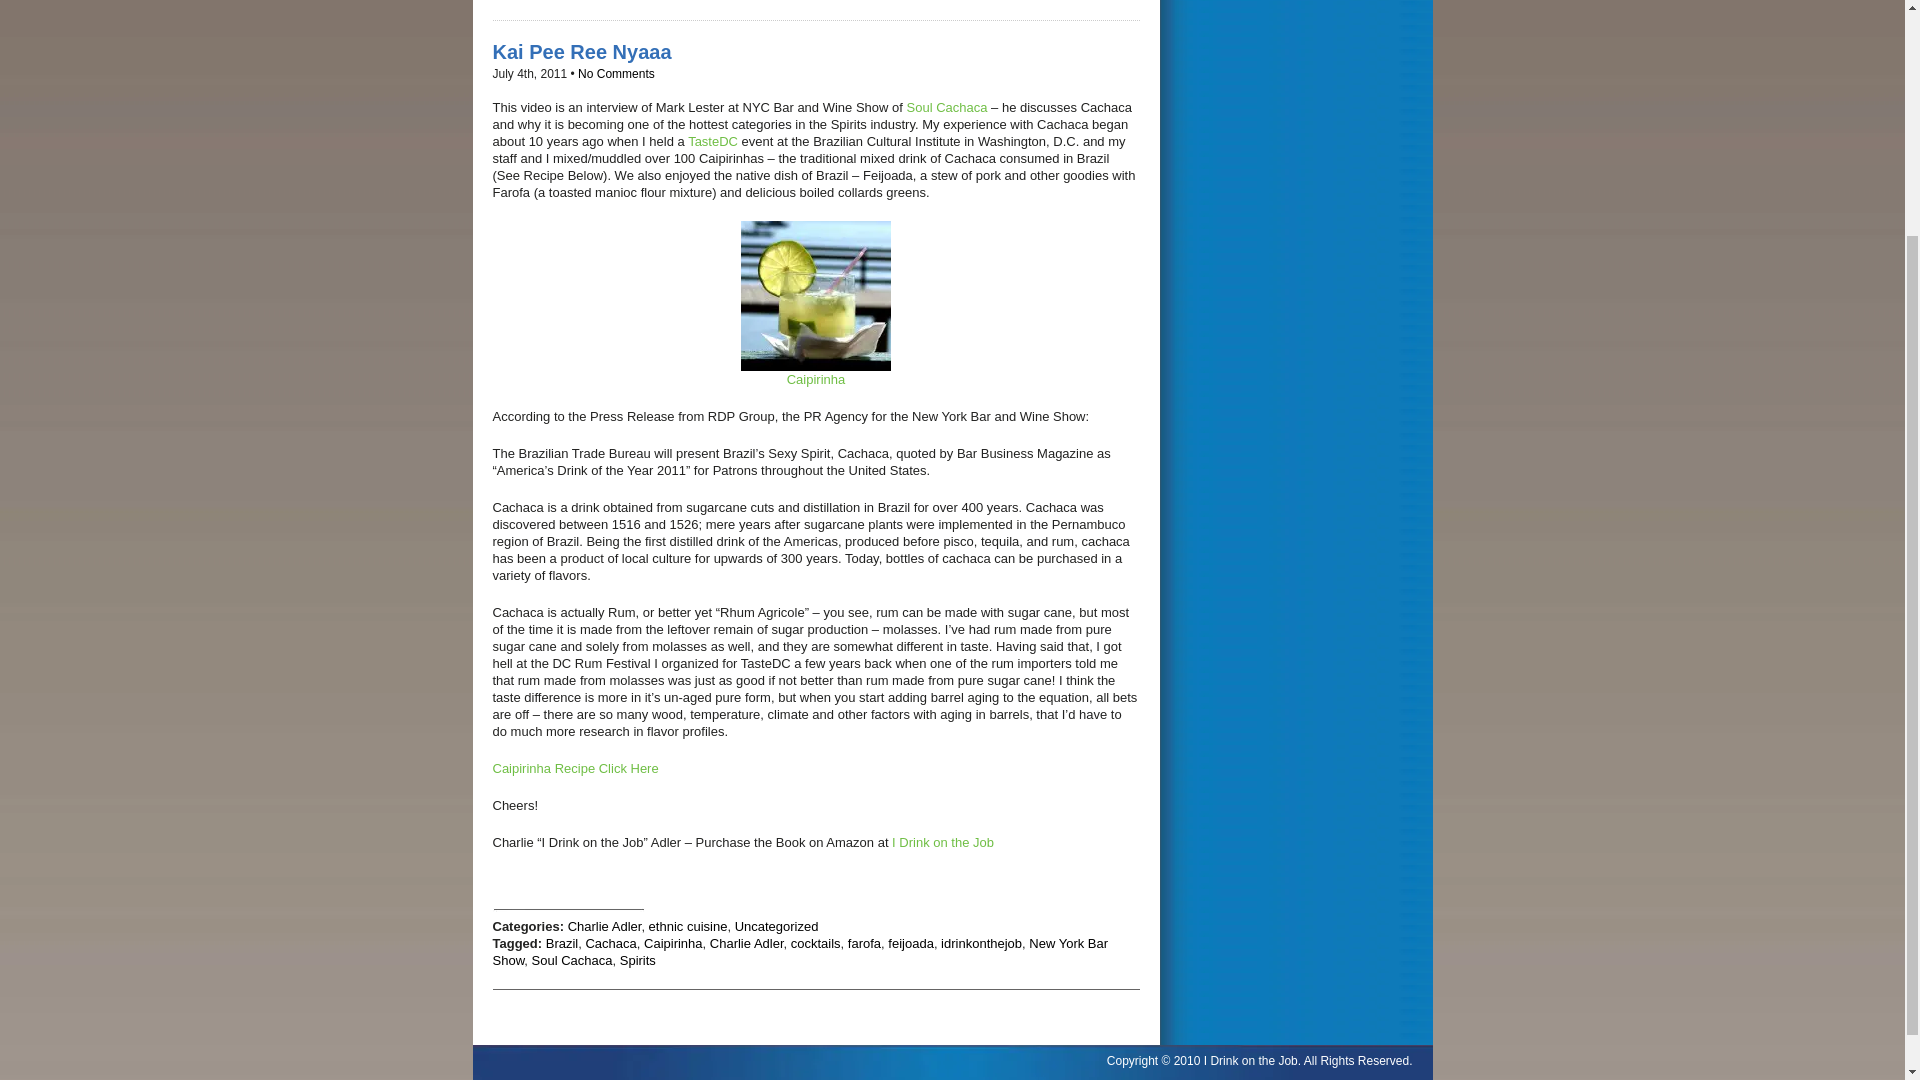 Image resolution: width=1920 pixels, height=1080 pixels. What do you see at coordinates (814, 304) in the screenshot?
I see `Caipirinha` at bounding box center [814, 304].